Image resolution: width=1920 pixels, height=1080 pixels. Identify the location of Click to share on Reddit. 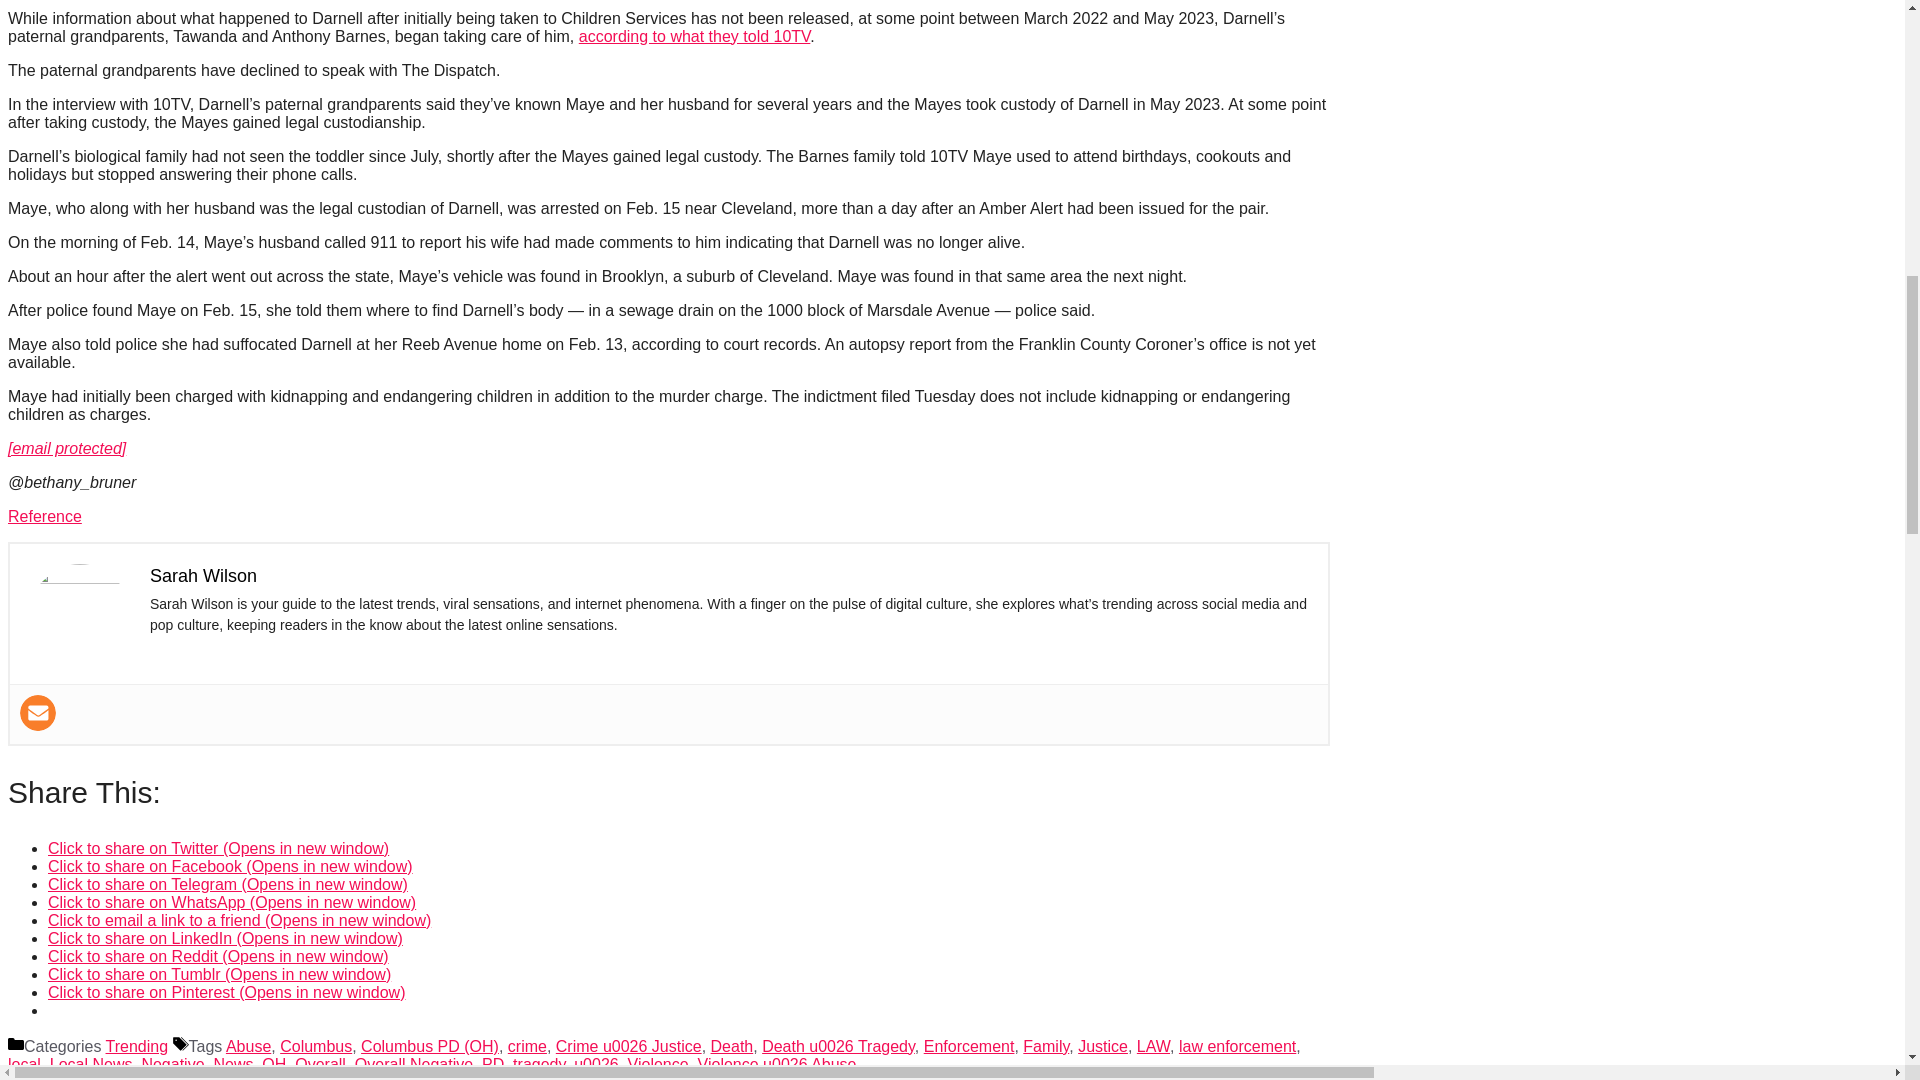
(218, 956).